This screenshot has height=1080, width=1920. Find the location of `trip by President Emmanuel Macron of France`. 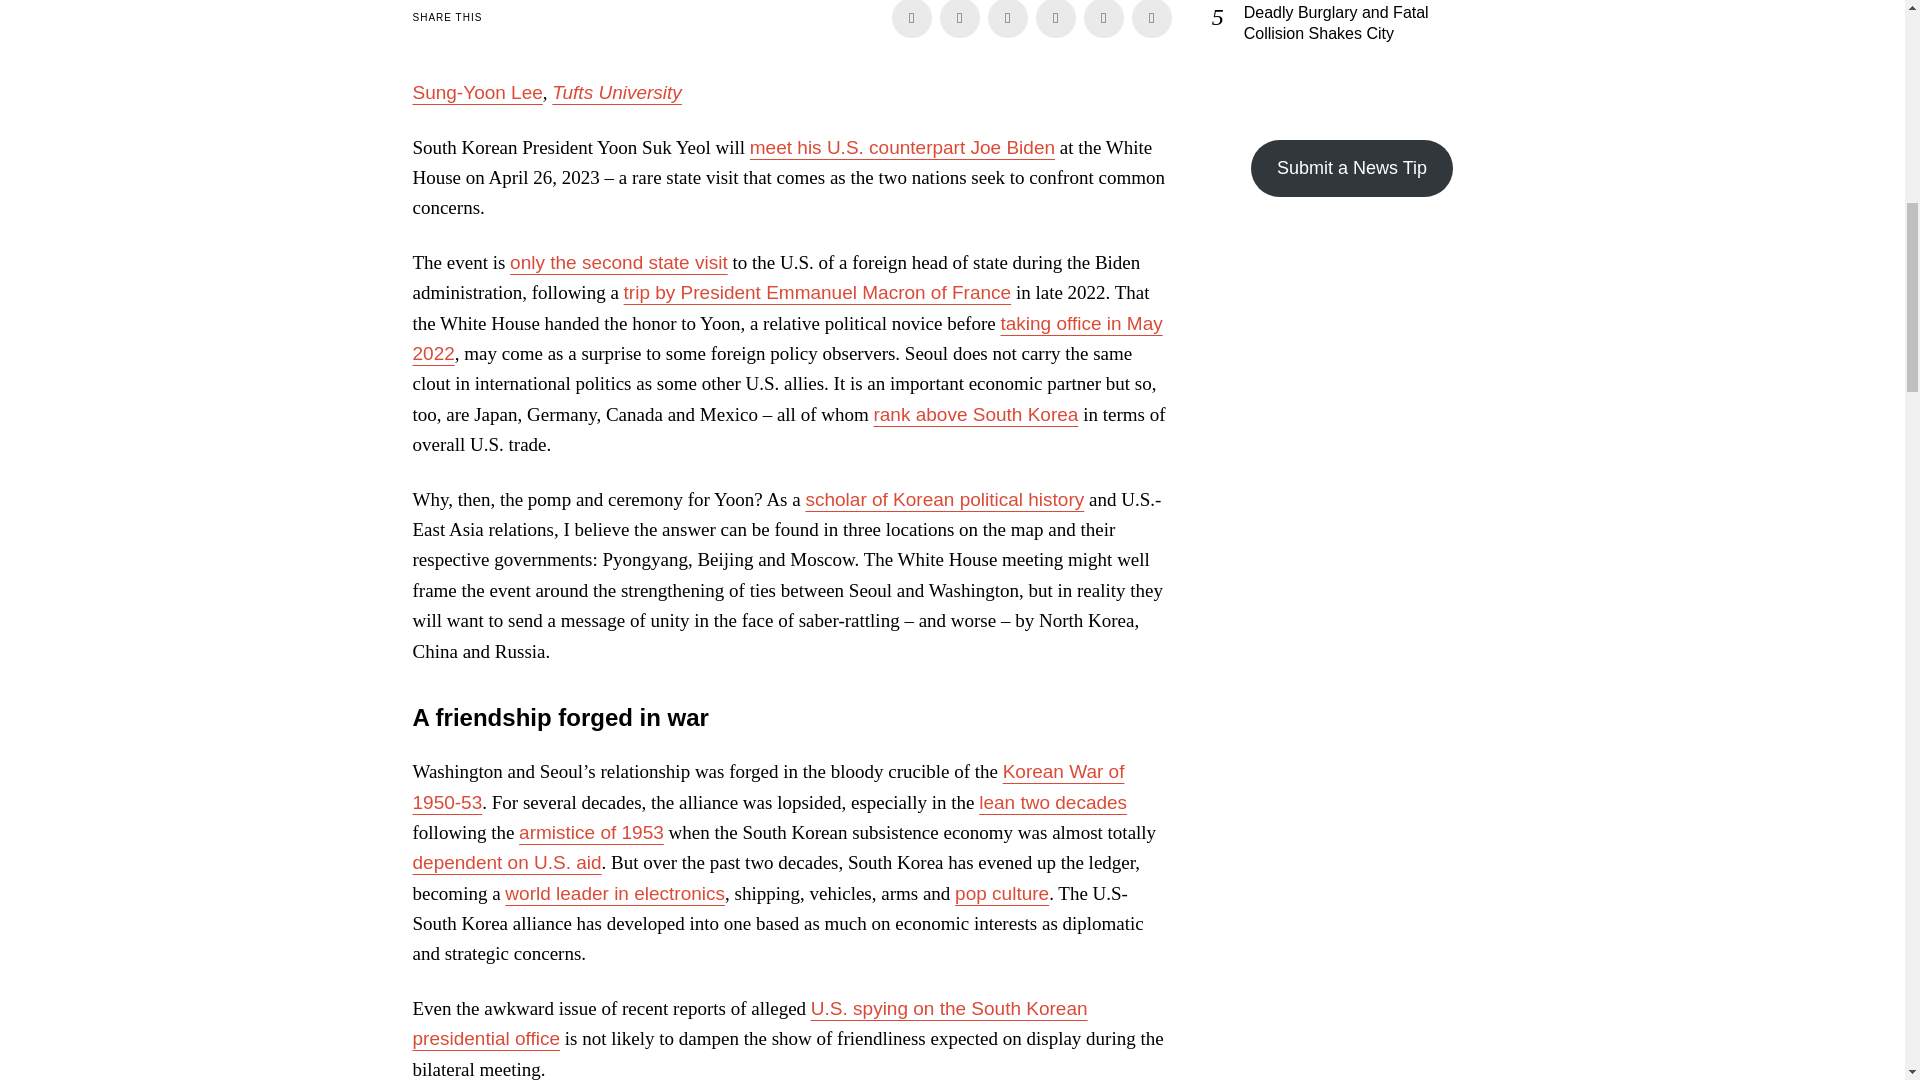

trip by President Emmanuel Macron of France is located at coordinates (818, 292).